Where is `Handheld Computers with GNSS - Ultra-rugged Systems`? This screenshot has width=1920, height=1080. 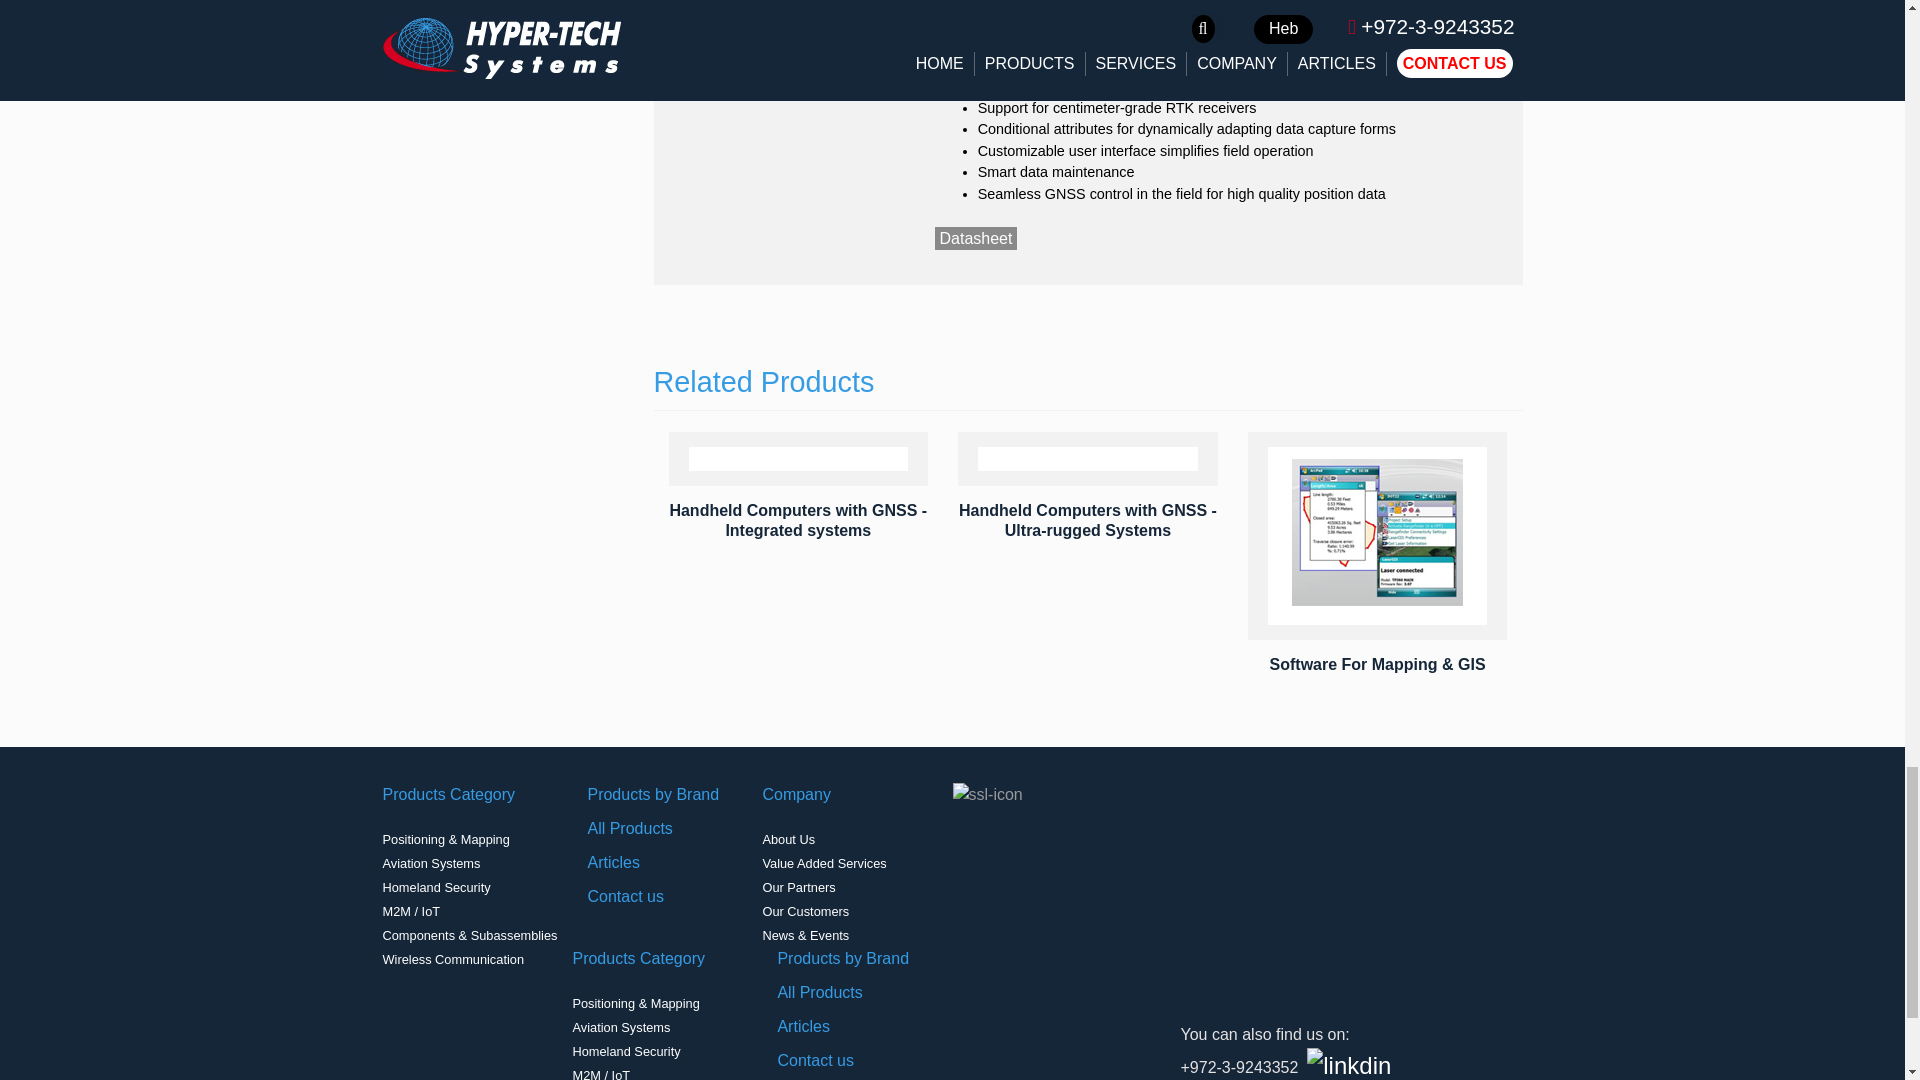 Handheld Computers with GNSS - Ultra-rugged Systems is located at coordinates (1088, 520).